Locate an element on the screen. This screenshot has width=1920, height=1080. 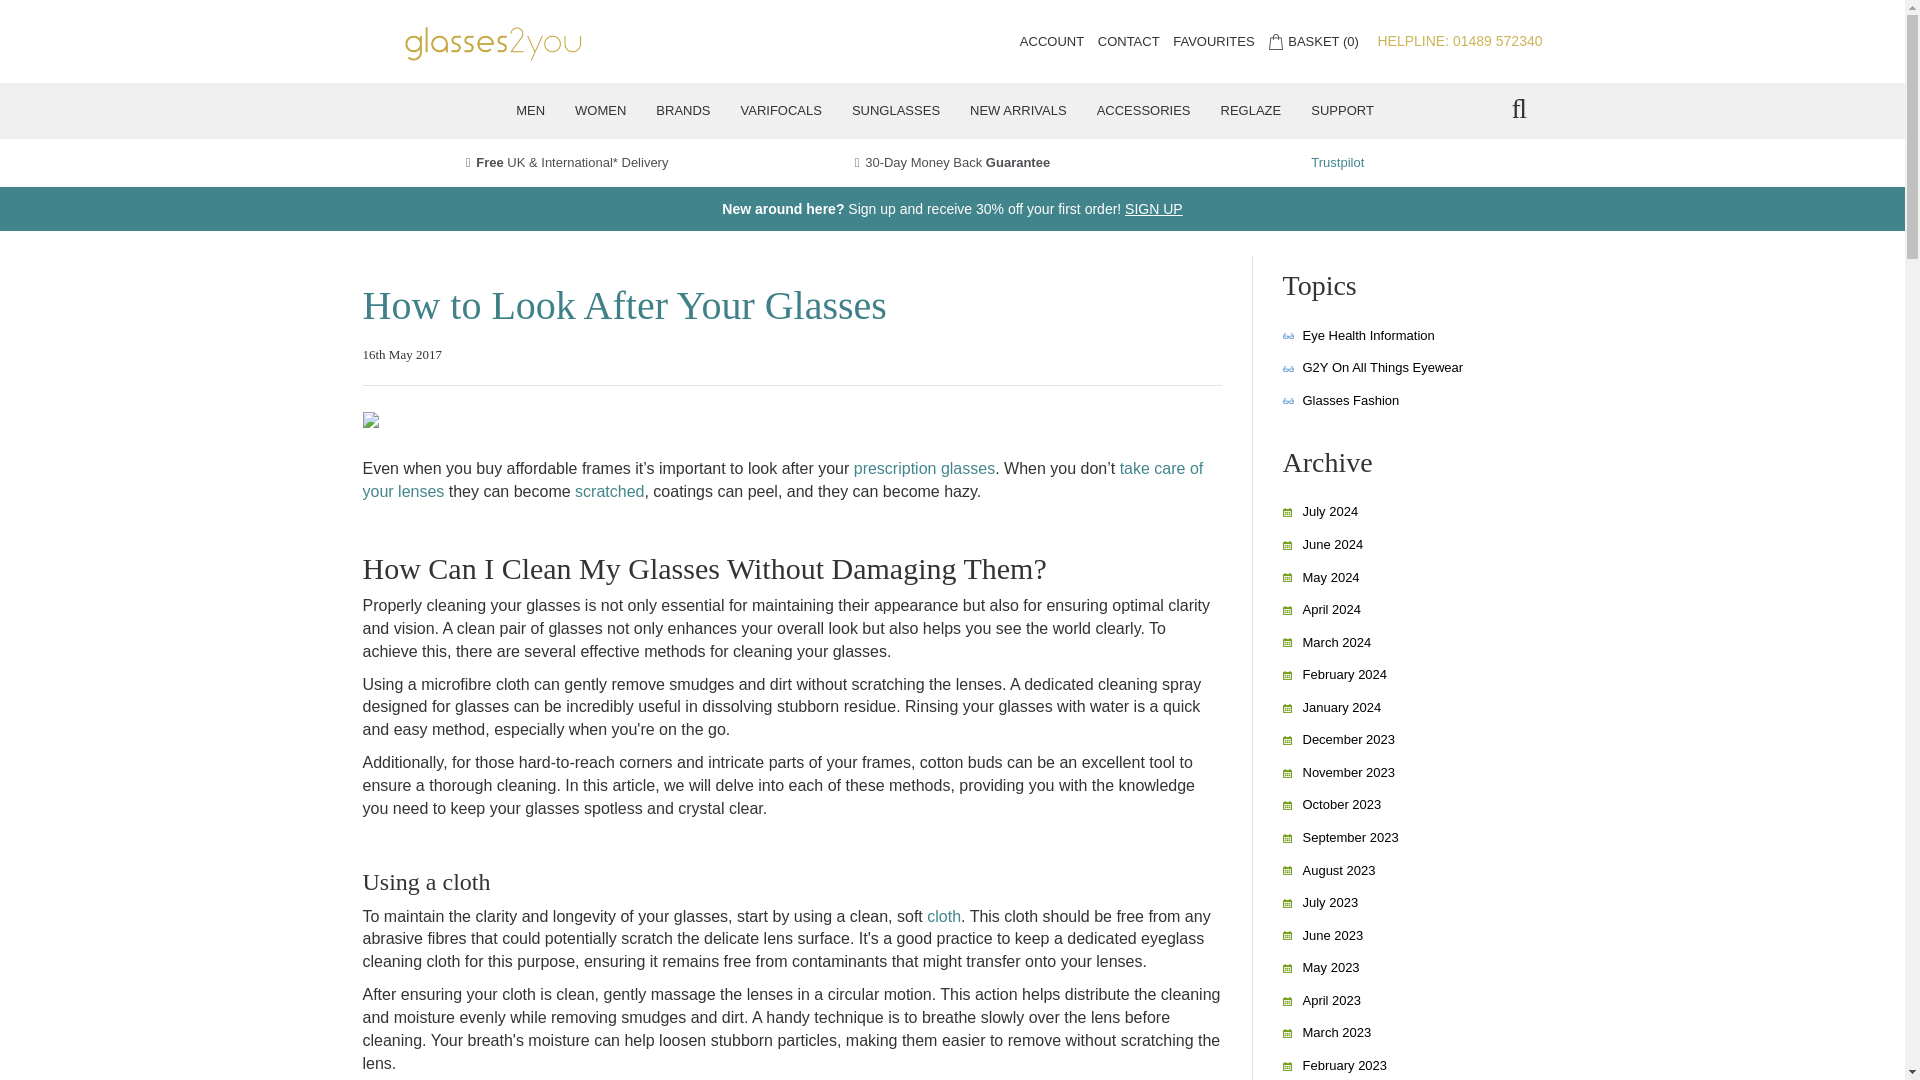
ACCESSORIES is located at coordinates (1144, 111).